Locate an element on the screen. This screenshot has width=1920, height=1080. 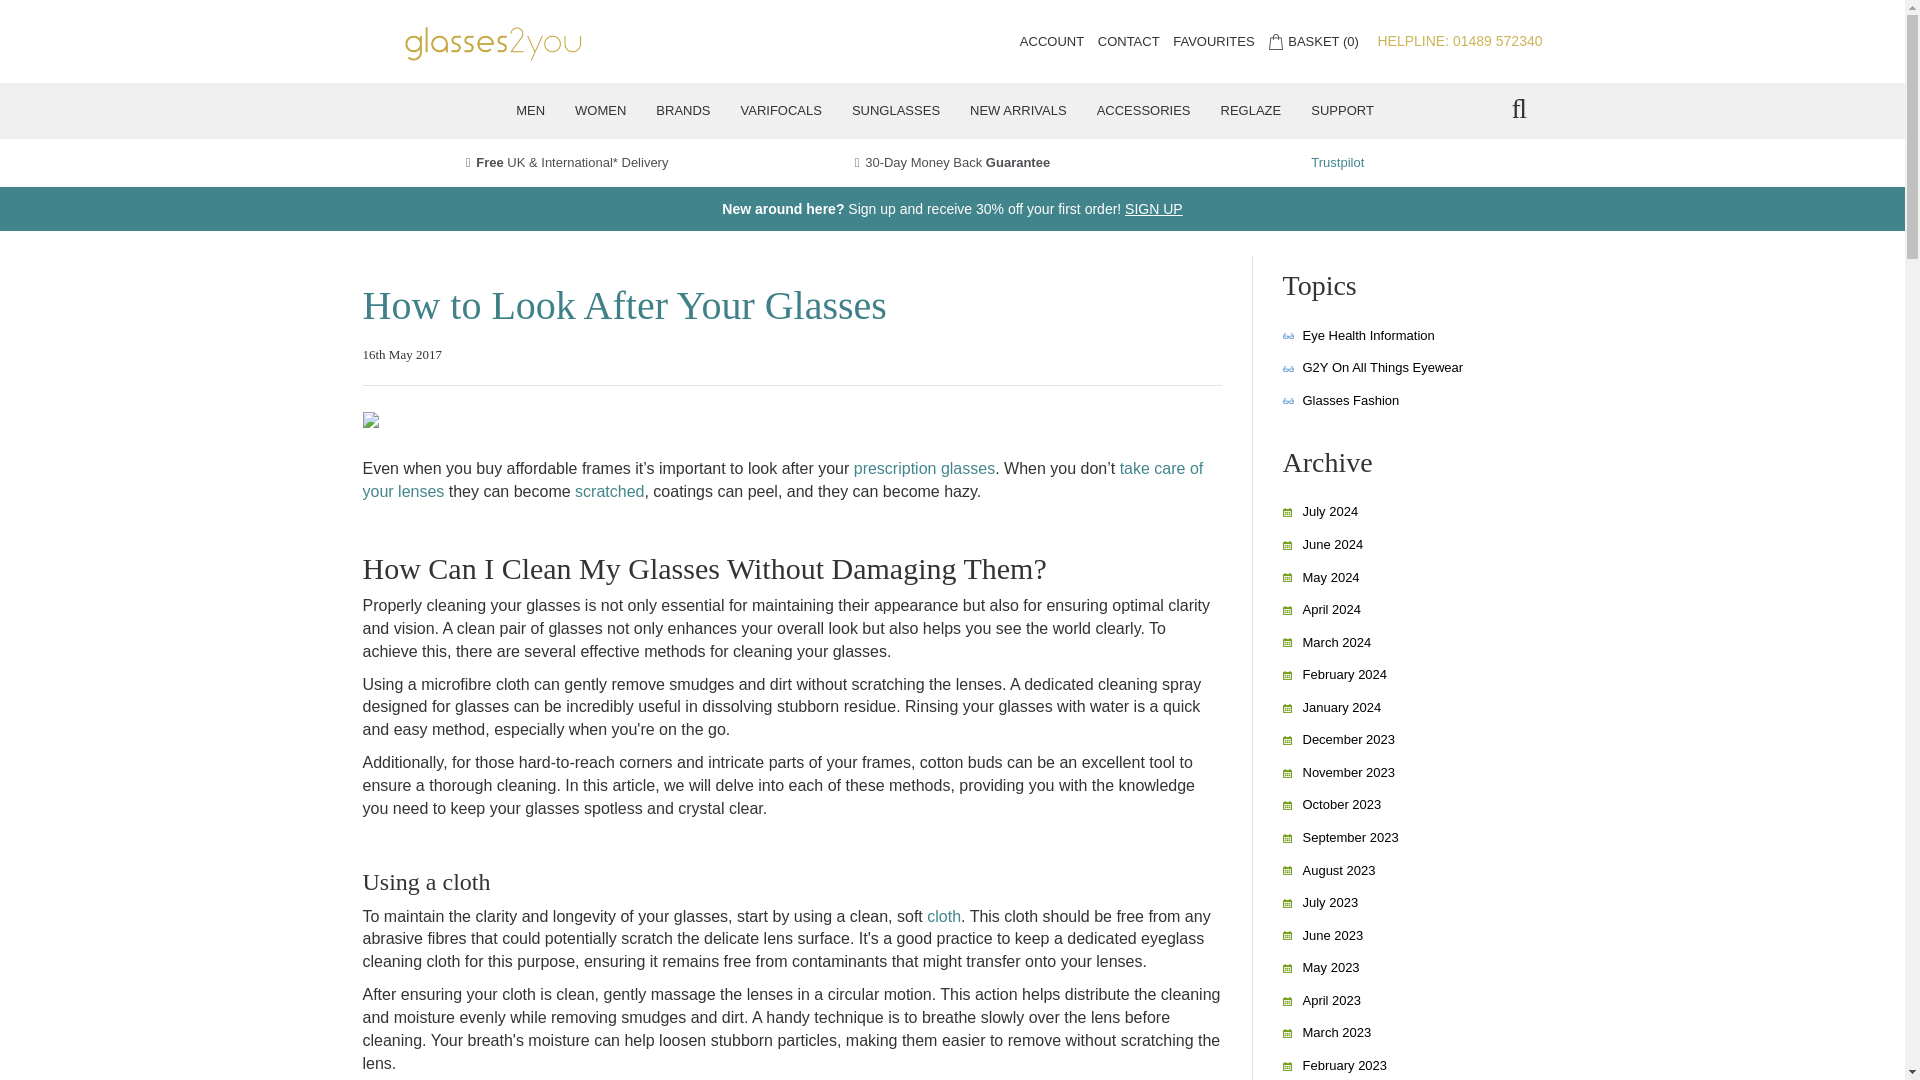
ACCESSORIES is located at coordinates (1144, 111).